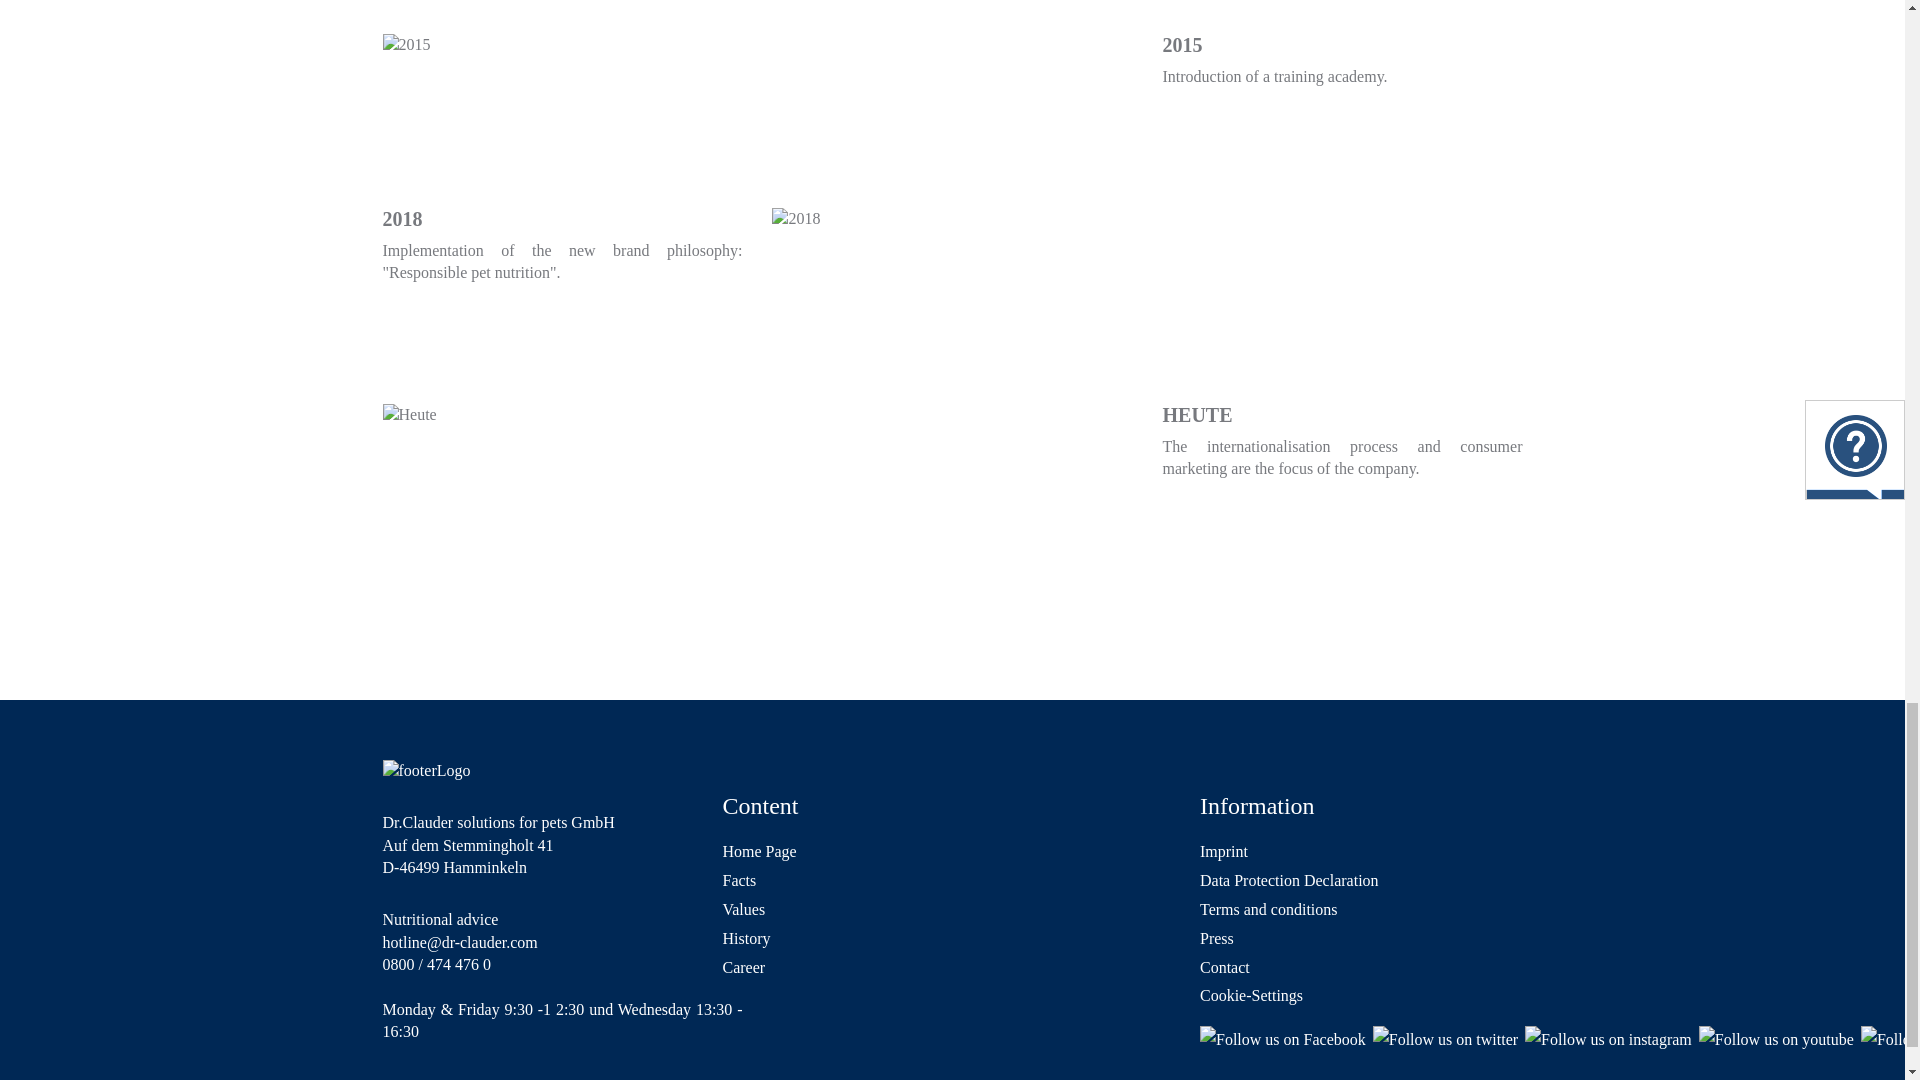 This screenshot has height=1080, width=1920. I want to click on Follow us on Facebook, so click(1282, 1040).